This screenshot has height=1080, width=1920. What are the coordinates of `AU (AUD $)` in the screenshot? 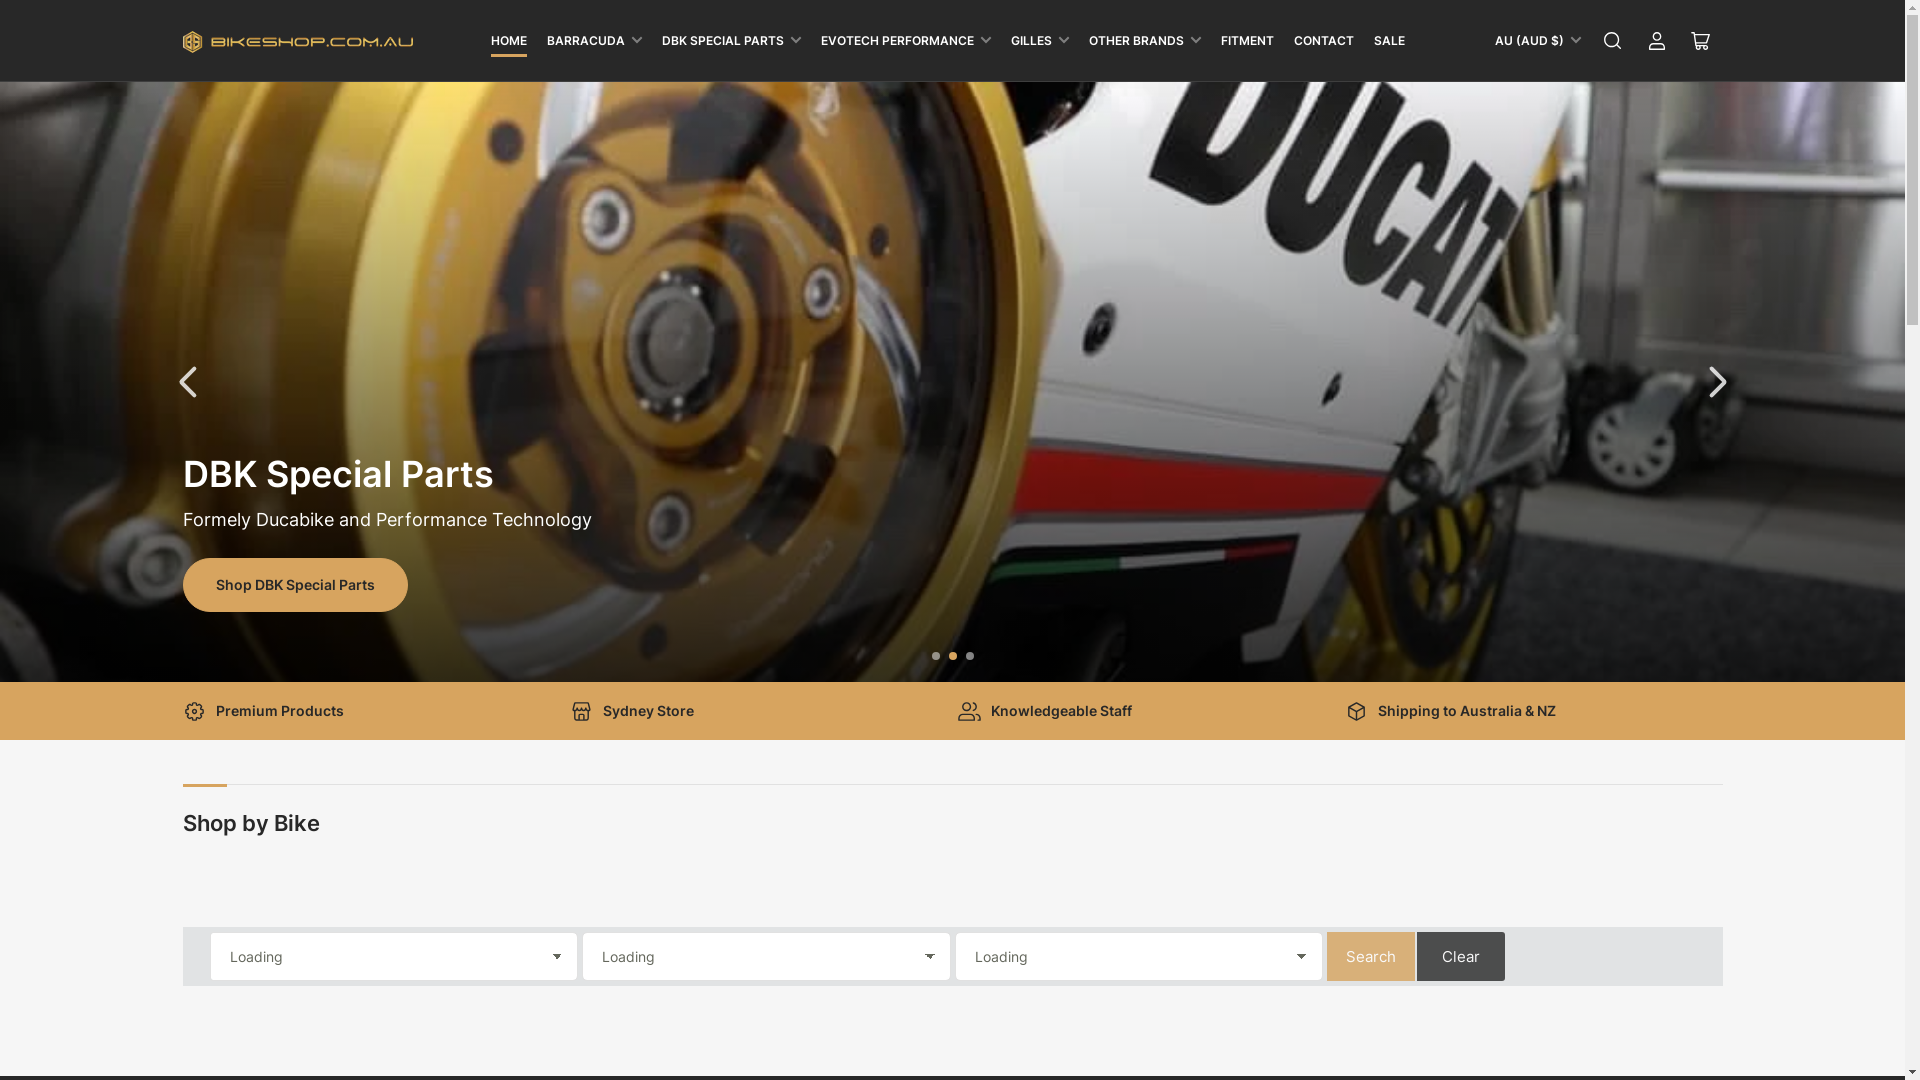 It's located at (1537, 40).